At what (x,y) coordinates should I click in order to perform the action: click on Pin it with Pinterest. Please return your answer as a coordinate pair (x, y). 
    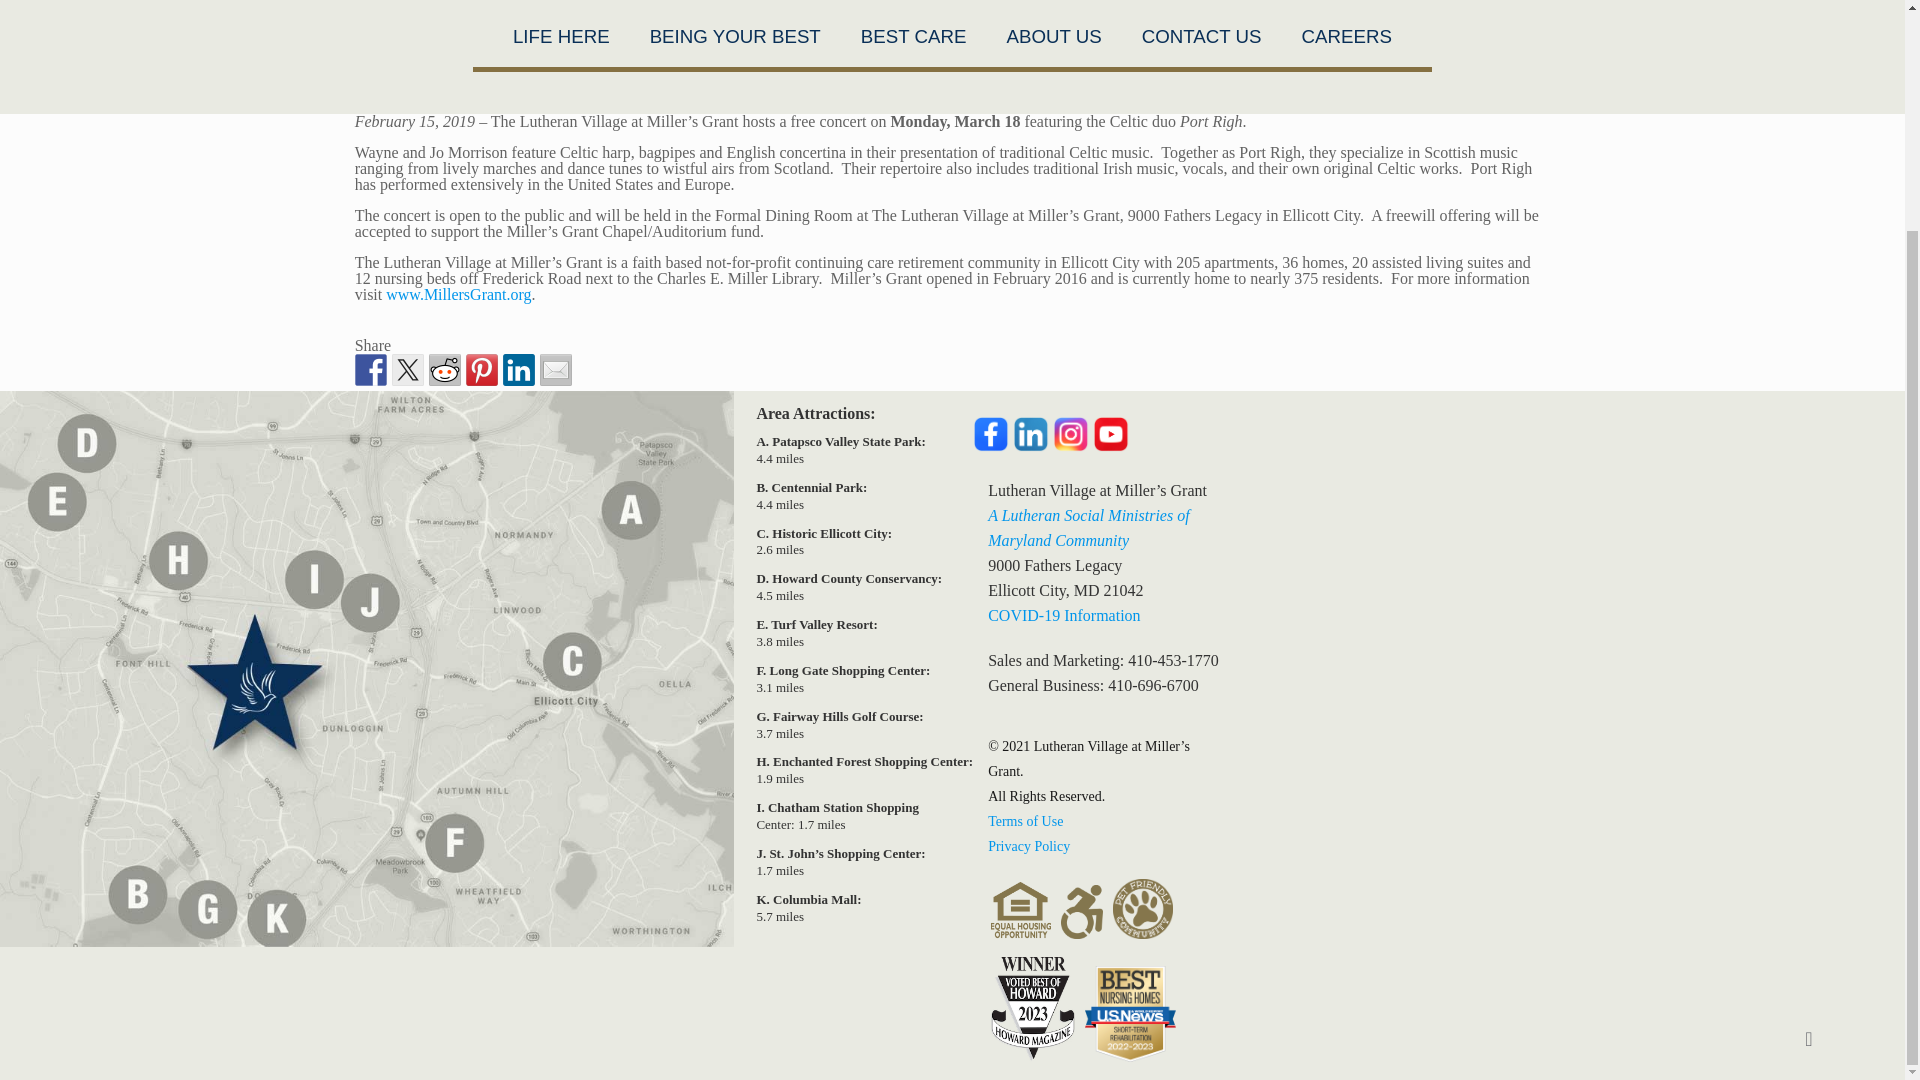
    Looking at the image, I should click on (482, 370).